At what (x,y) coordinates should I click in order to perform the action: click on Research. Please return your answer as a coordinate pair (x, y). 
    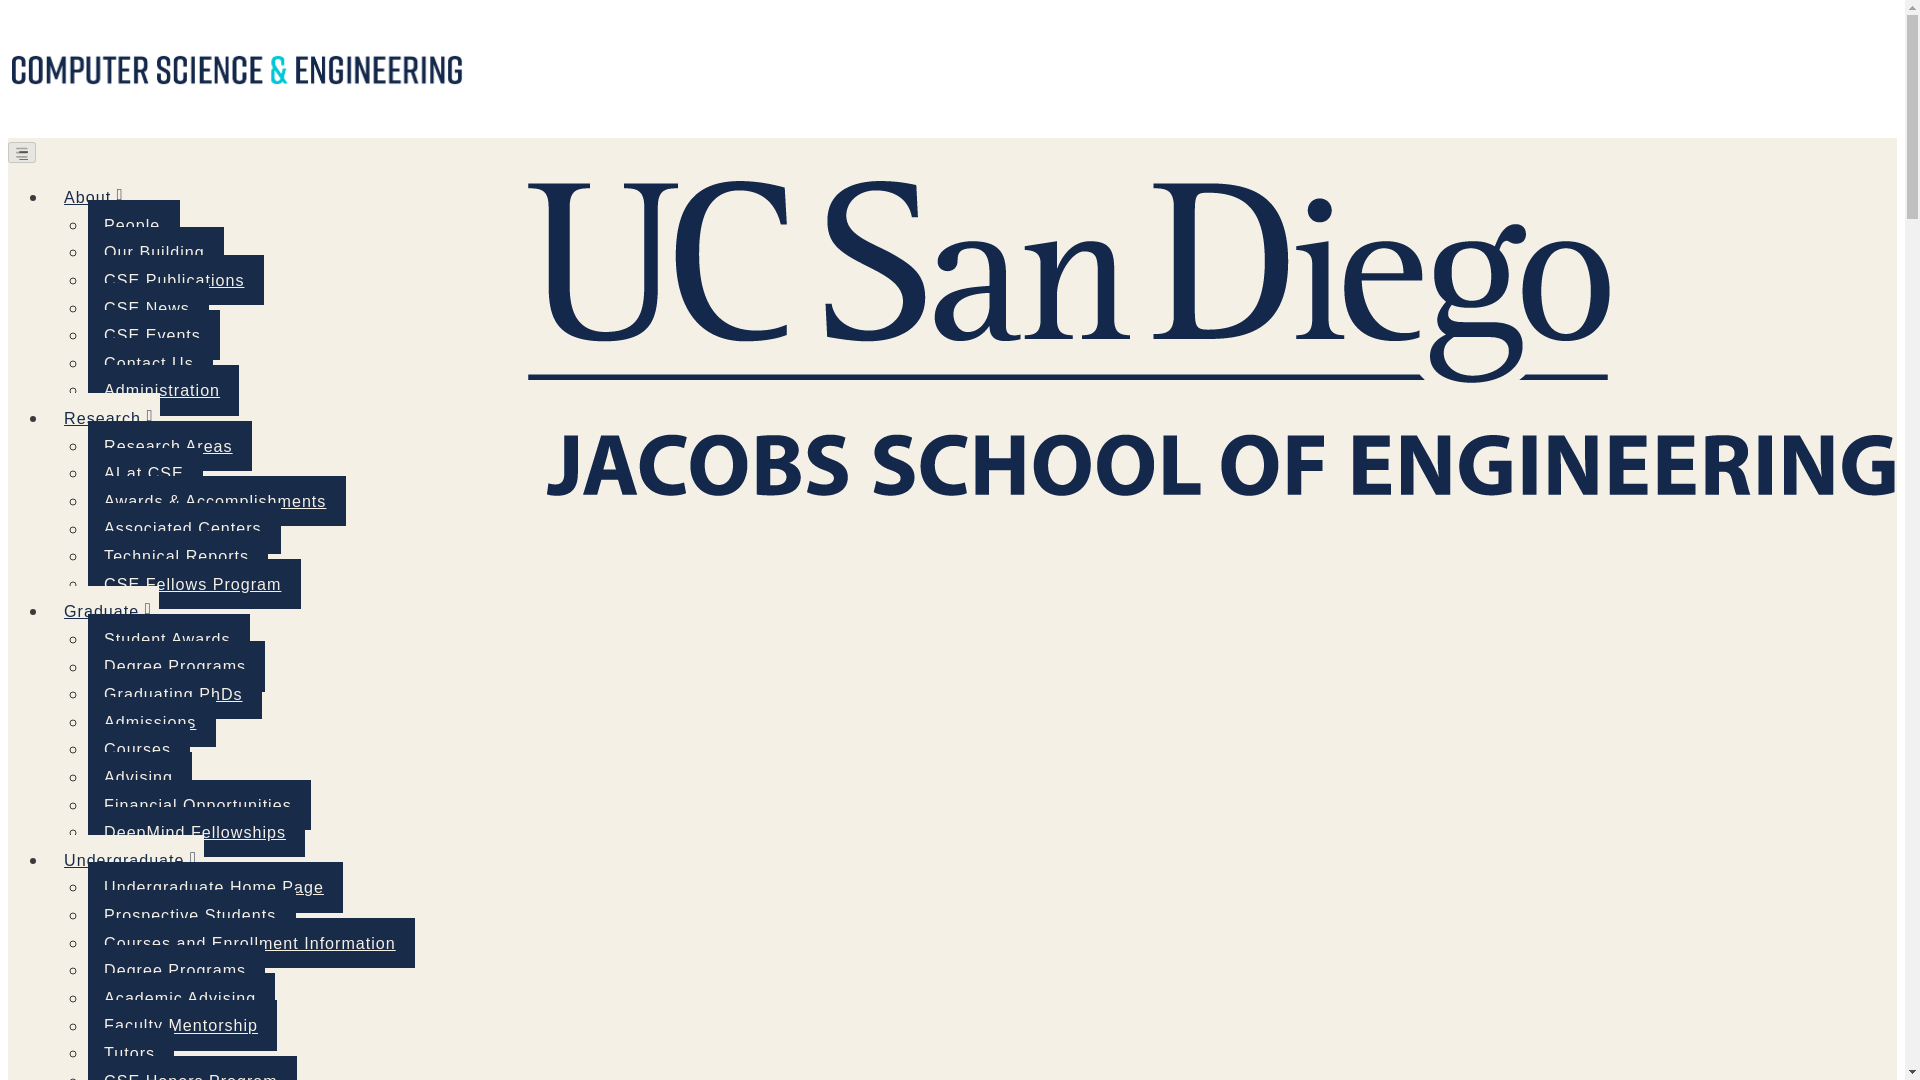
    Looking at the image, I should click on (104, 418).